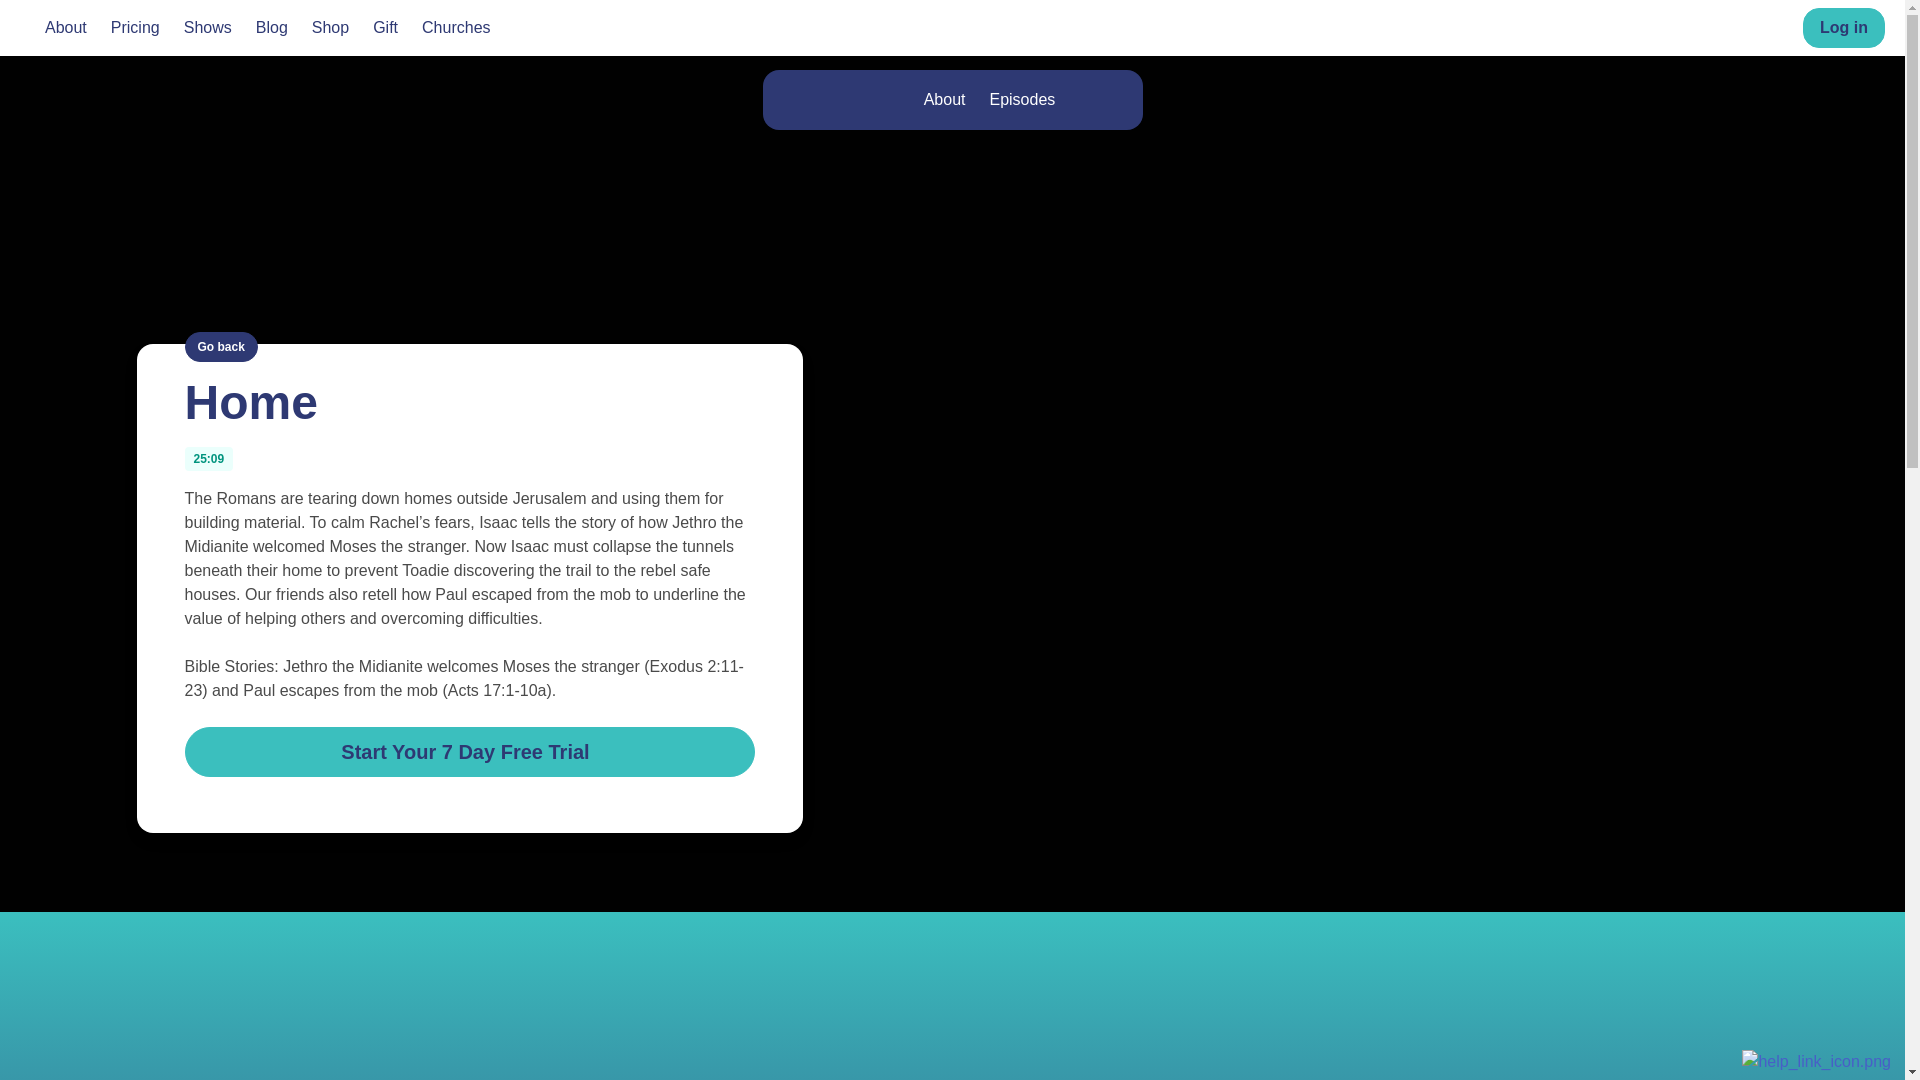 This screenshot has height=1080, width=1920. Describe the element at coordinates (272, 28) in the screenshot. I see `Blog` at that location.